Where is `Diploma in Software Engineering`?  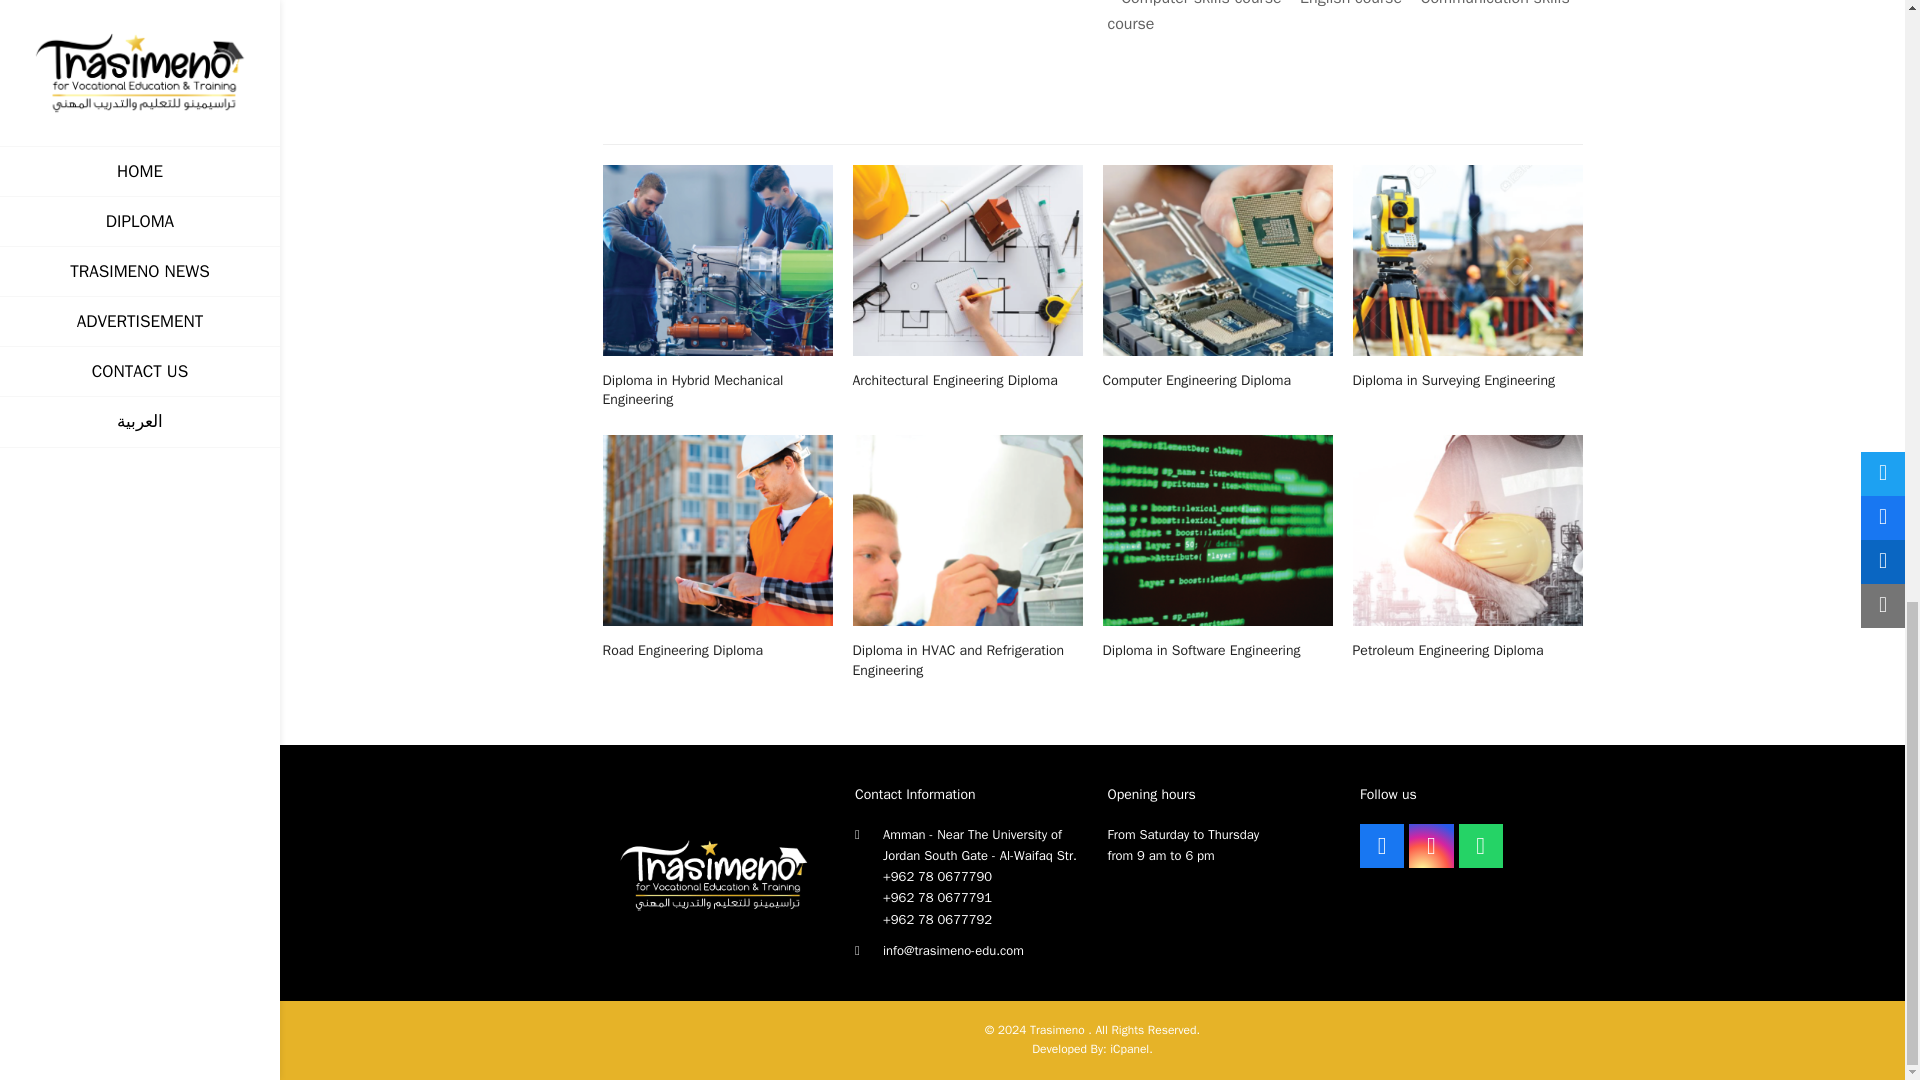 Diploma in Software Engineering is located at coordinates (1200, 650).